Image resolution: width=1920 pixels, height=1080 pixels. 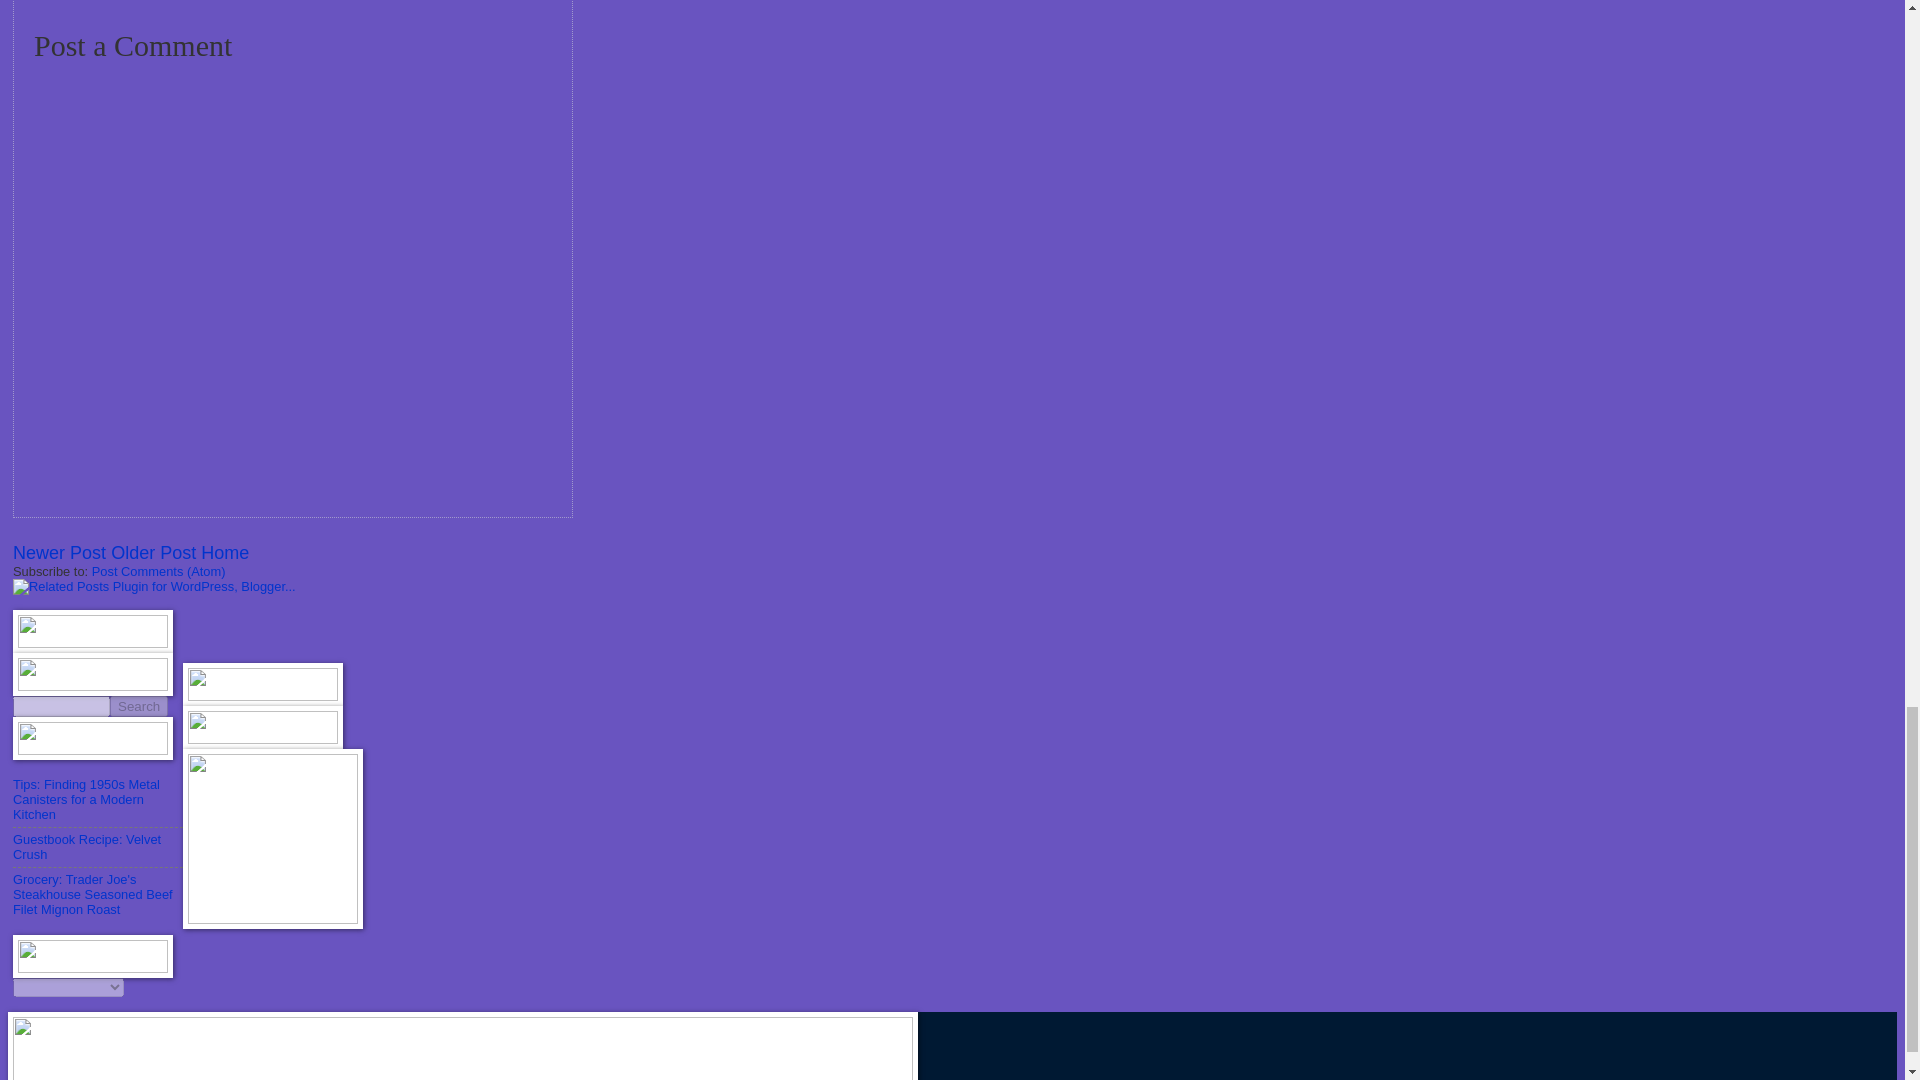 What do you see at coordinates (61, 706) in the screenshot?
I see `search` at bounding box center [61, 706].